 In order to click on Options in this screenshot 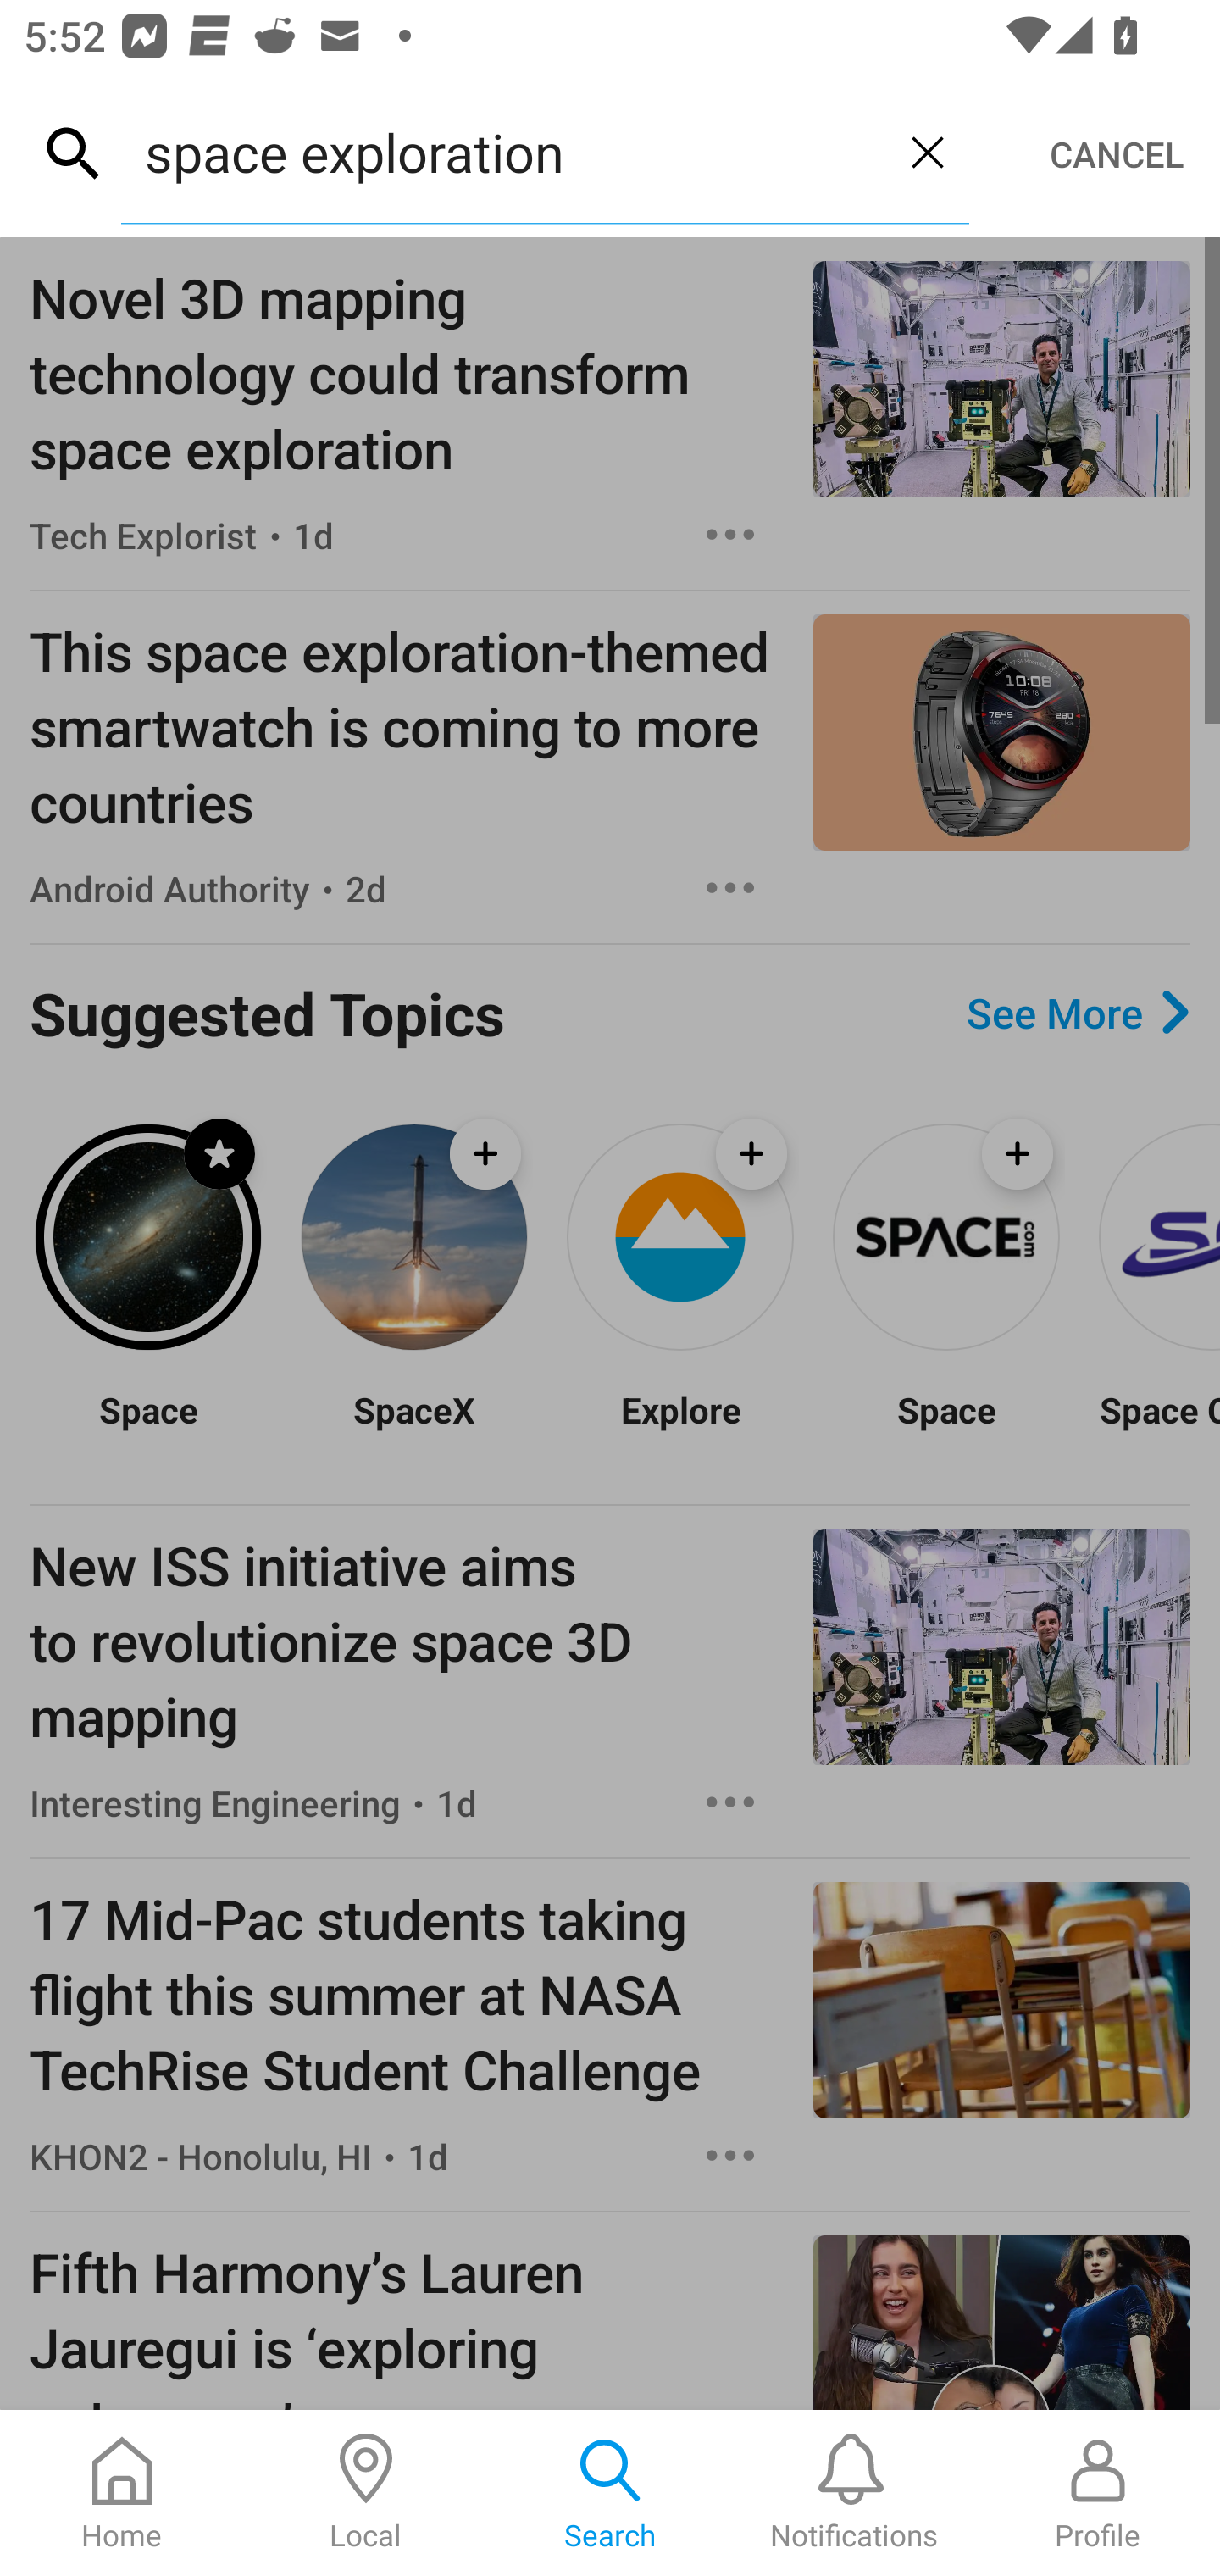, I will do `click(730, 1802)`.